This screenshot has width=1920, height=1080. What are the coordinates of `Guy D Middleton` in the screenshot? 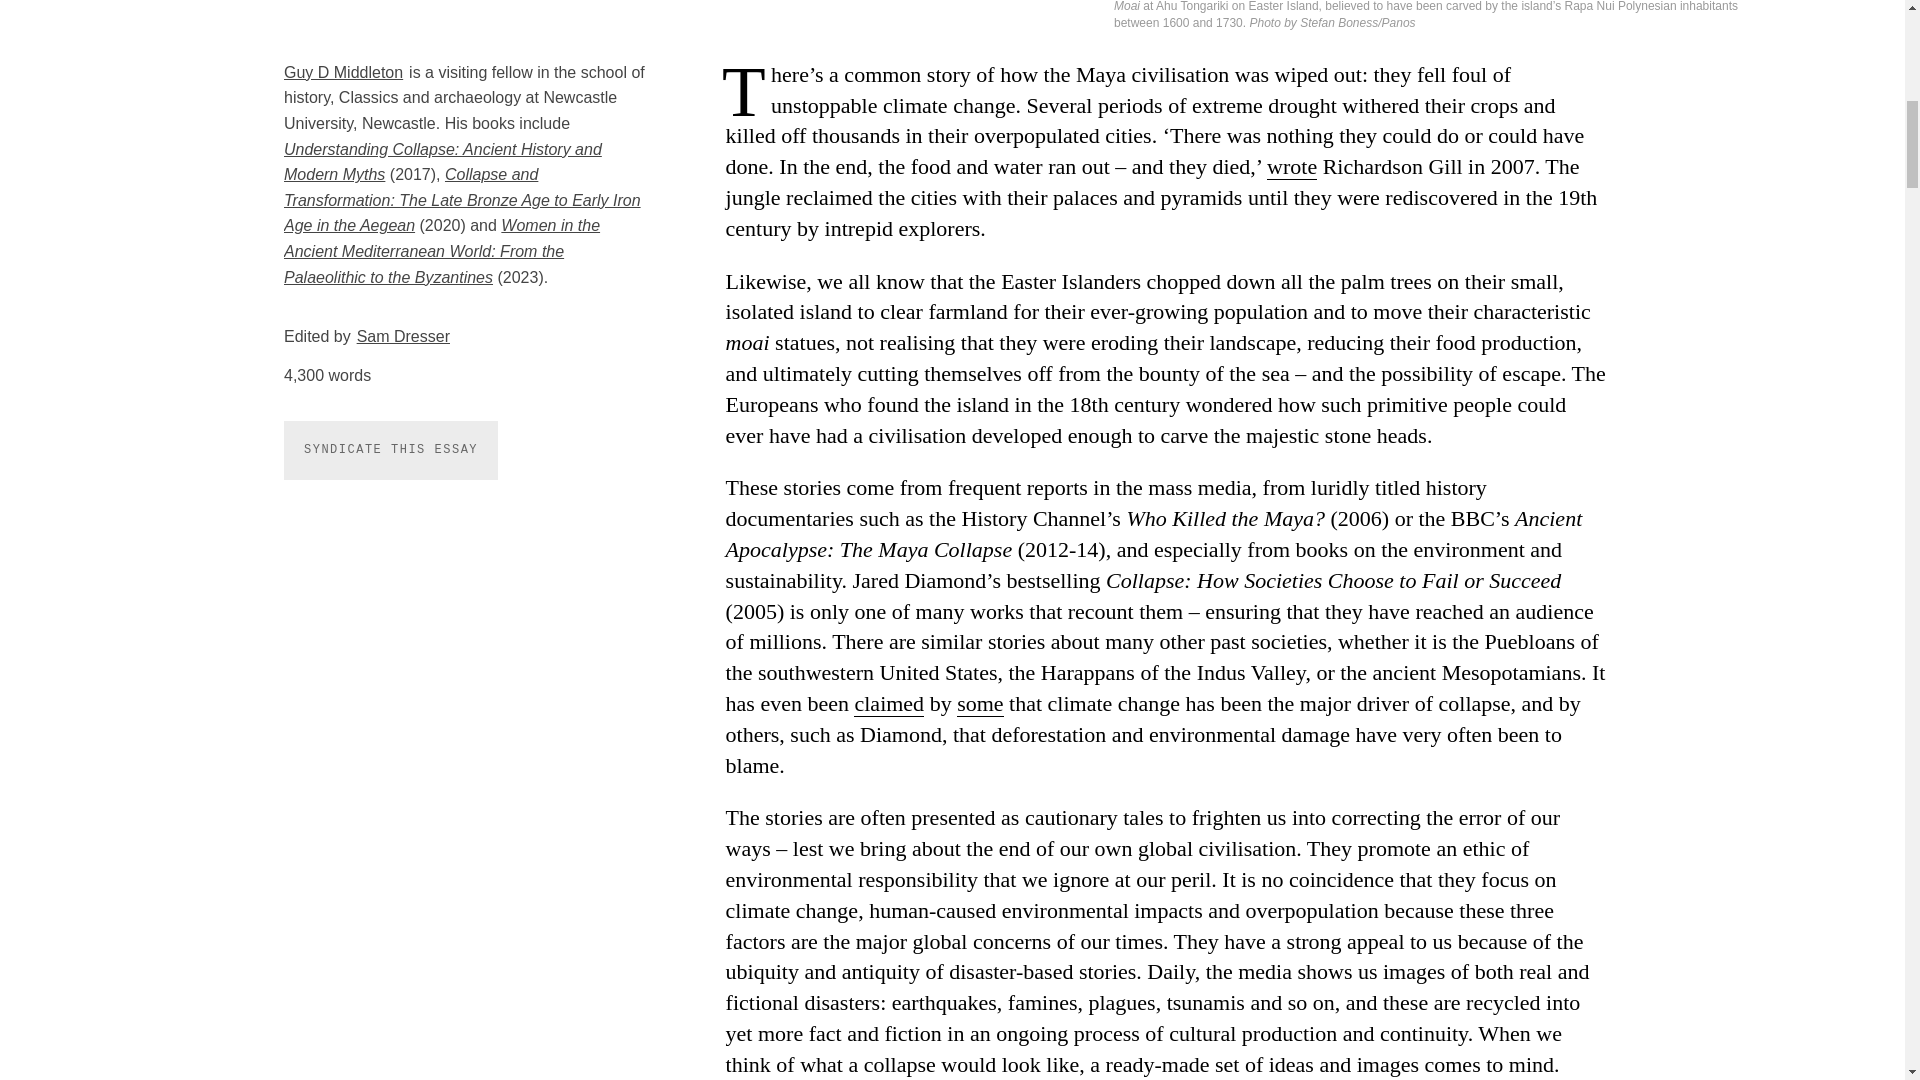 It's located at (344, 72).